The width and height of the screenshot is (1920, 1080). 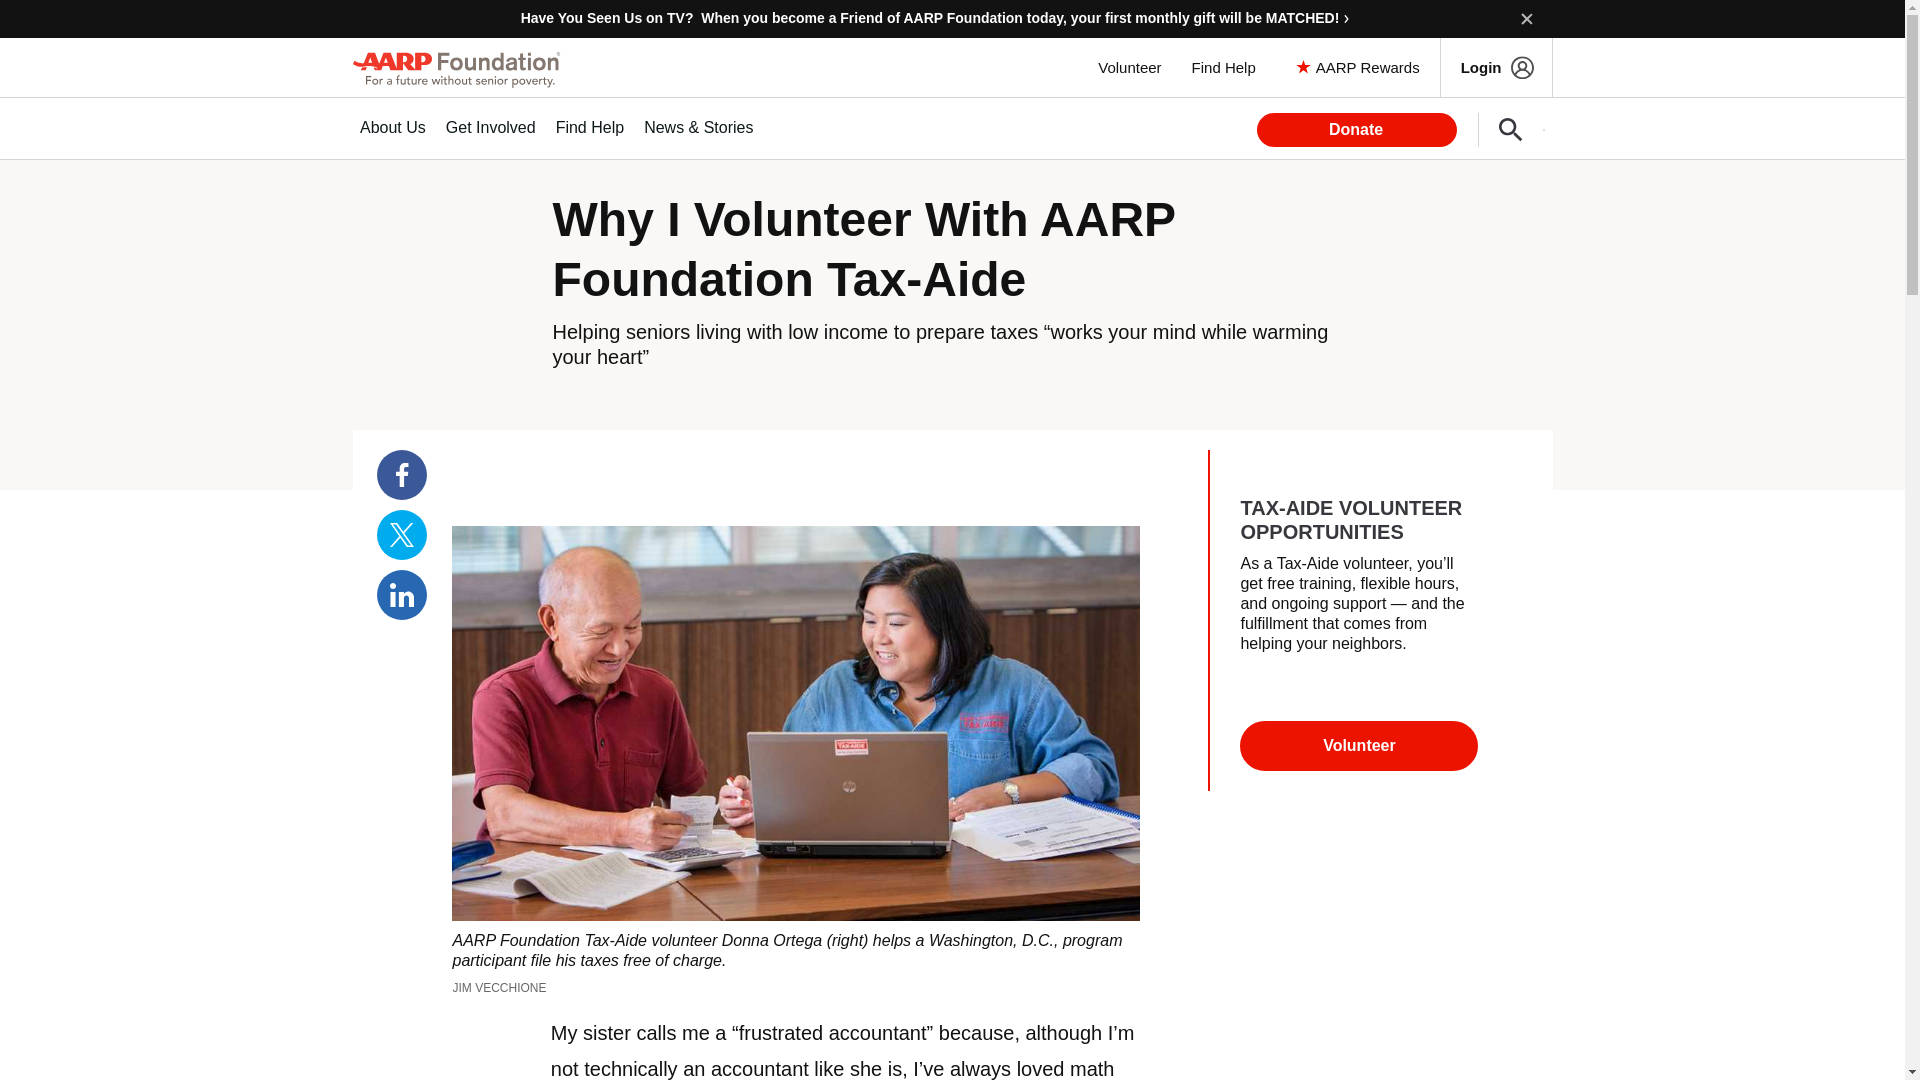 I want to click on Find Help, so click(x=1224, y=67).